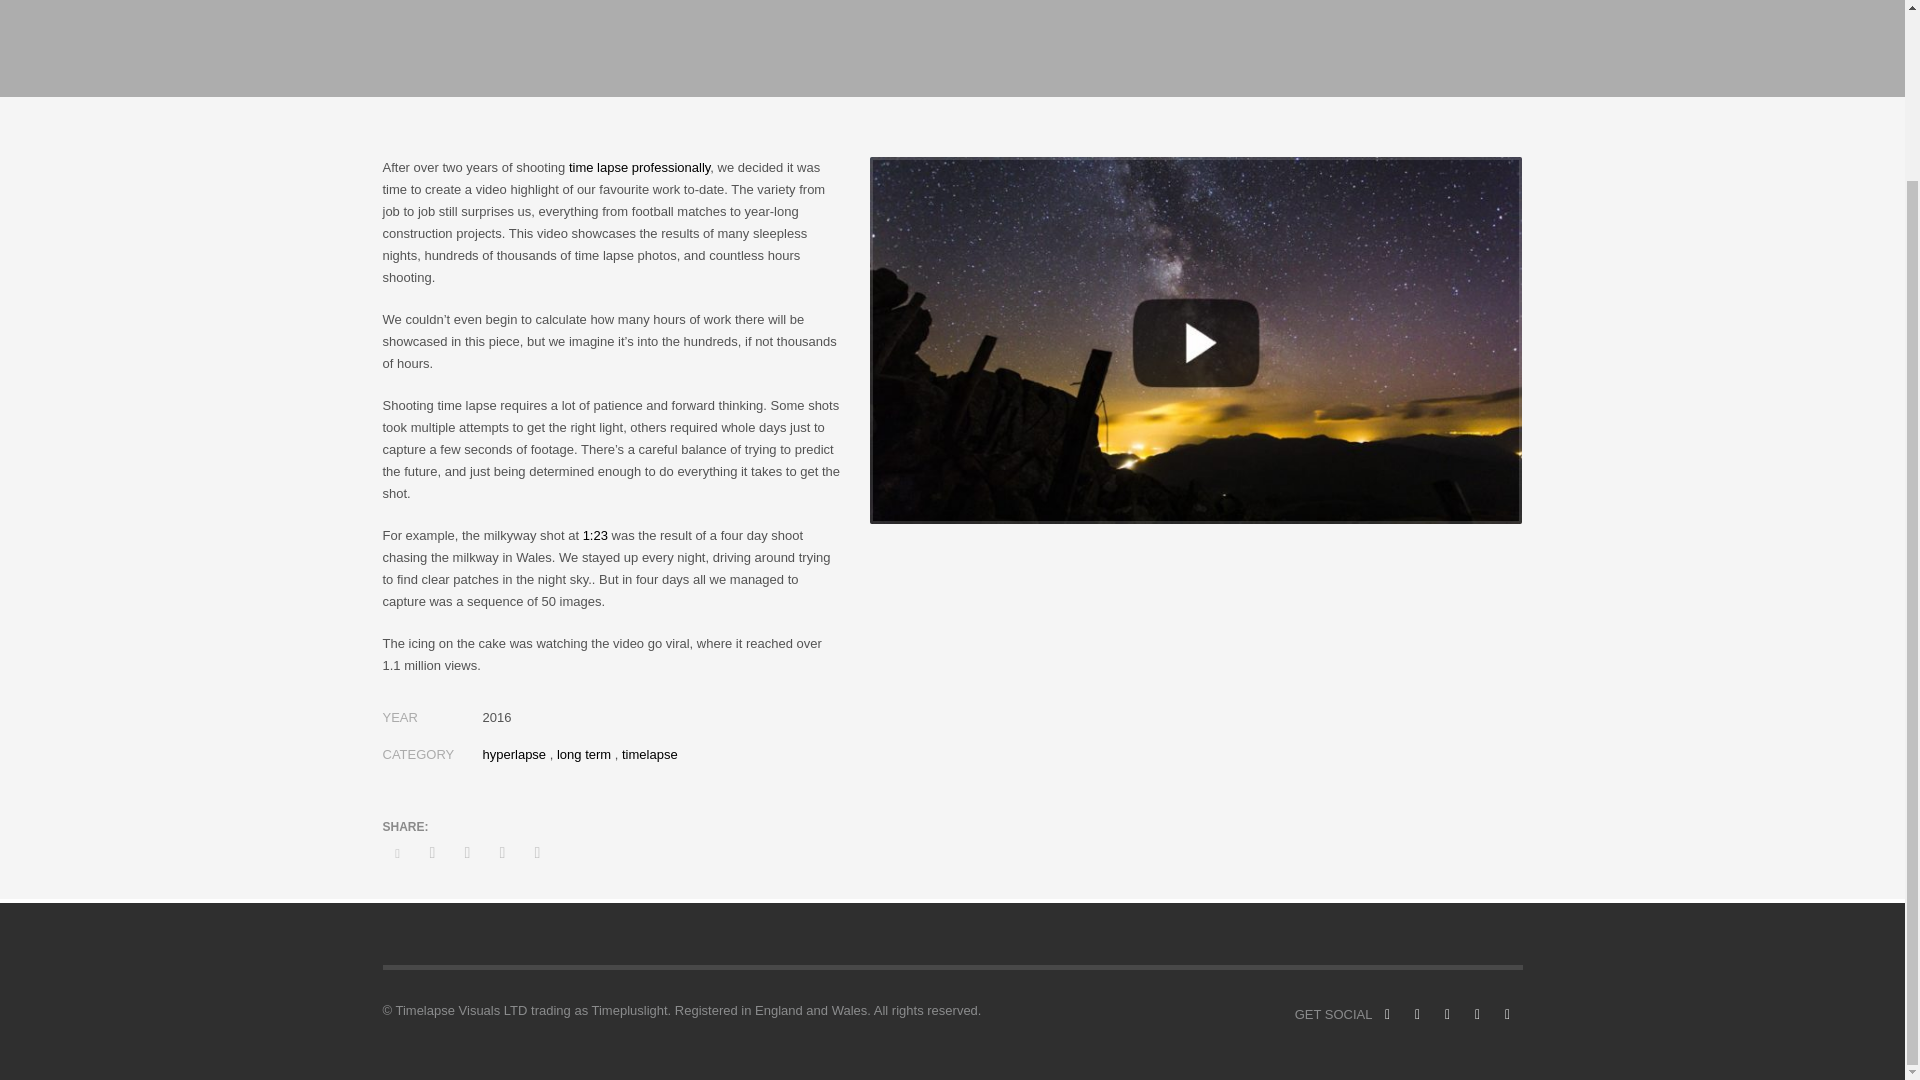  Describe the element at coordinates (432, 853) in the screenshot. I see `SHARE ON FACEBOOK` at that location.